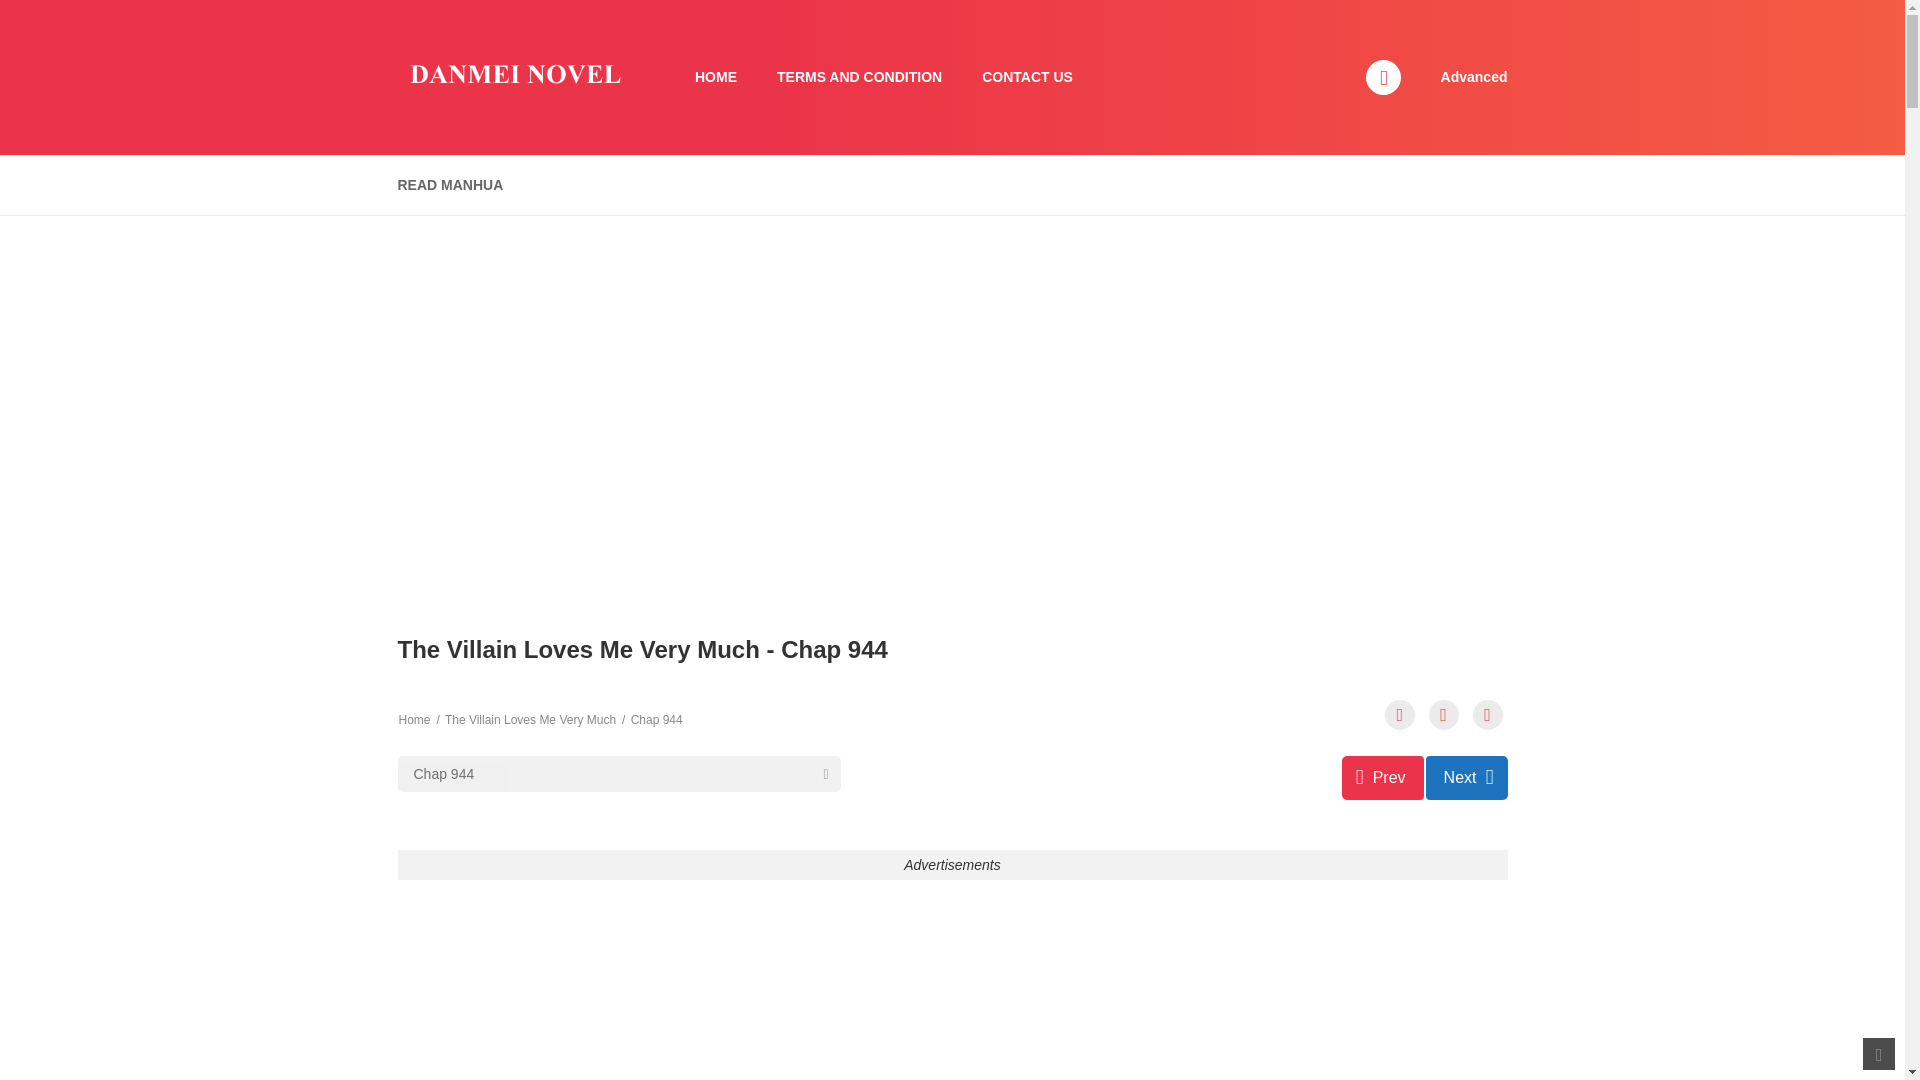 The image size is (1920, 1080). Describe the element at coordinates (1279, 12) in the screenshot. I see `Search` at that location.